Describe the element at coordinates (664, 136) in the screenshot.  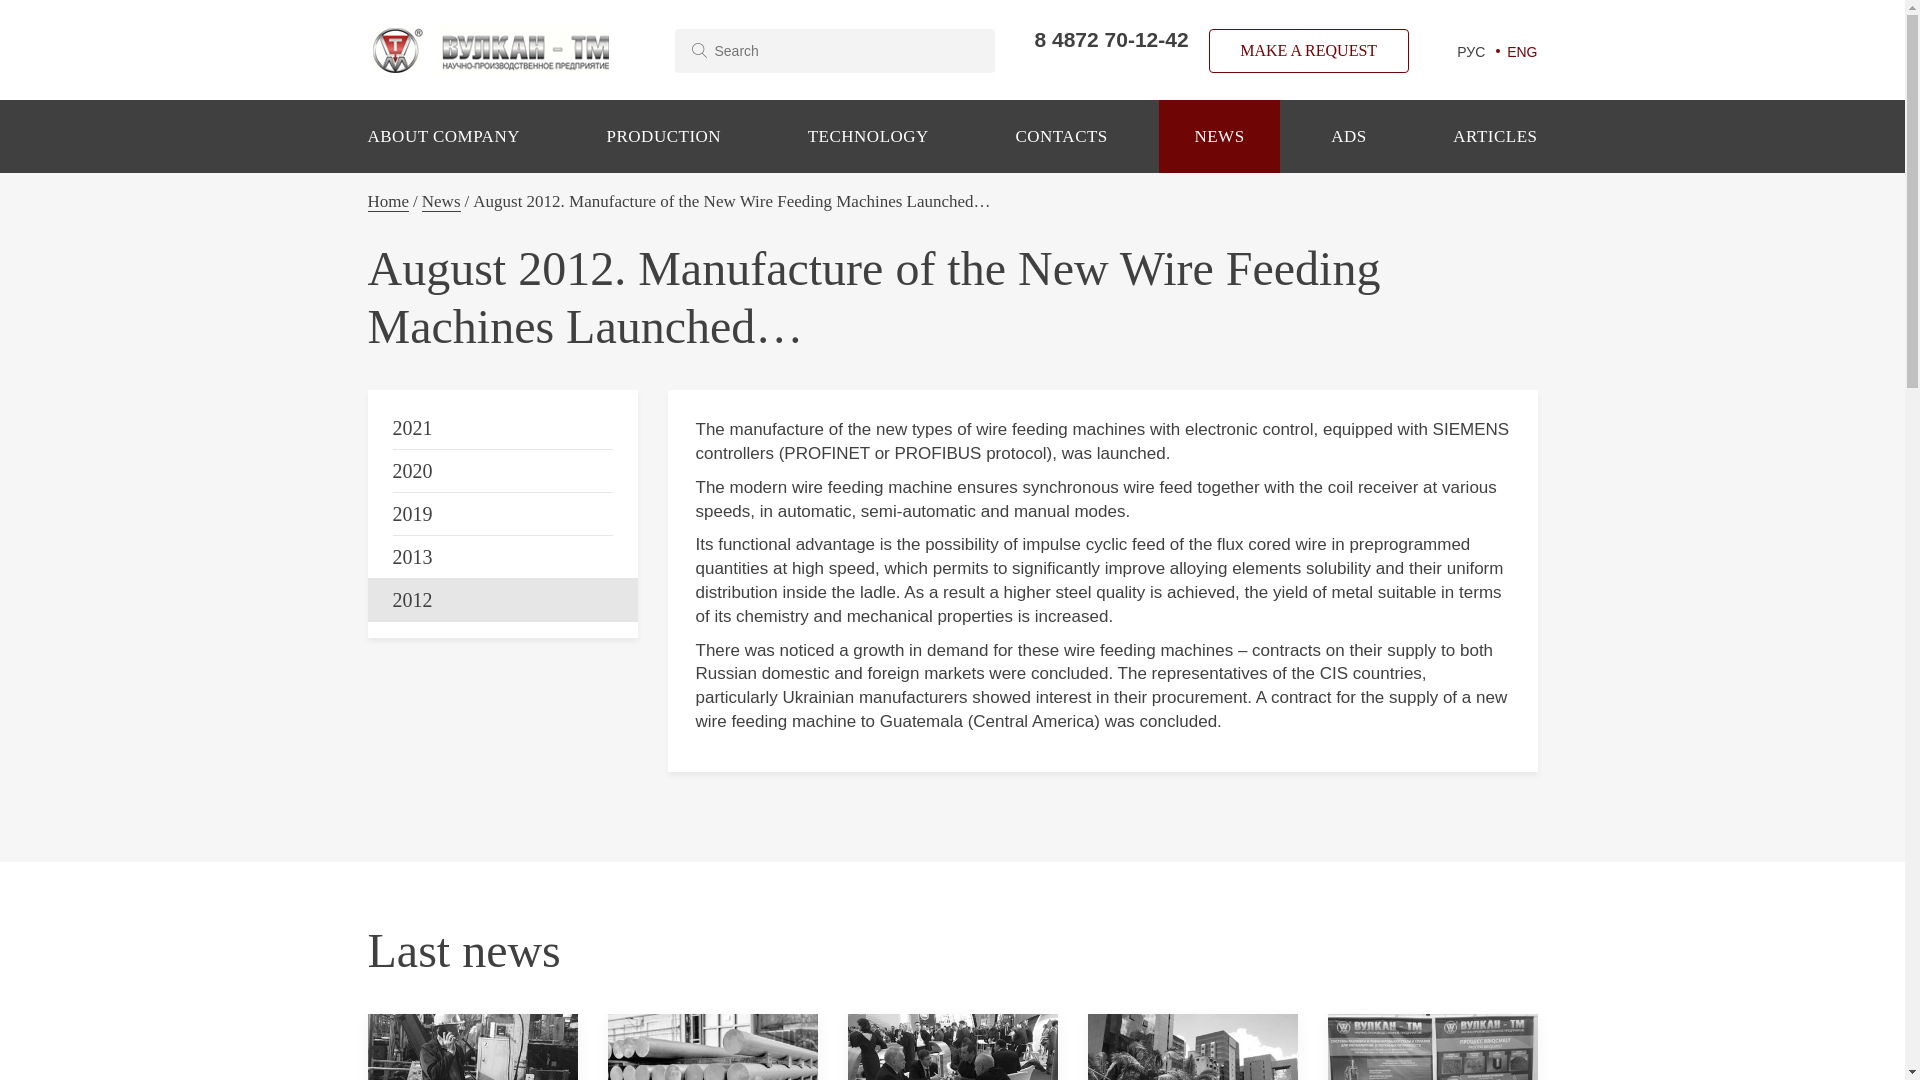
I see `PRODUCTION` at that location.